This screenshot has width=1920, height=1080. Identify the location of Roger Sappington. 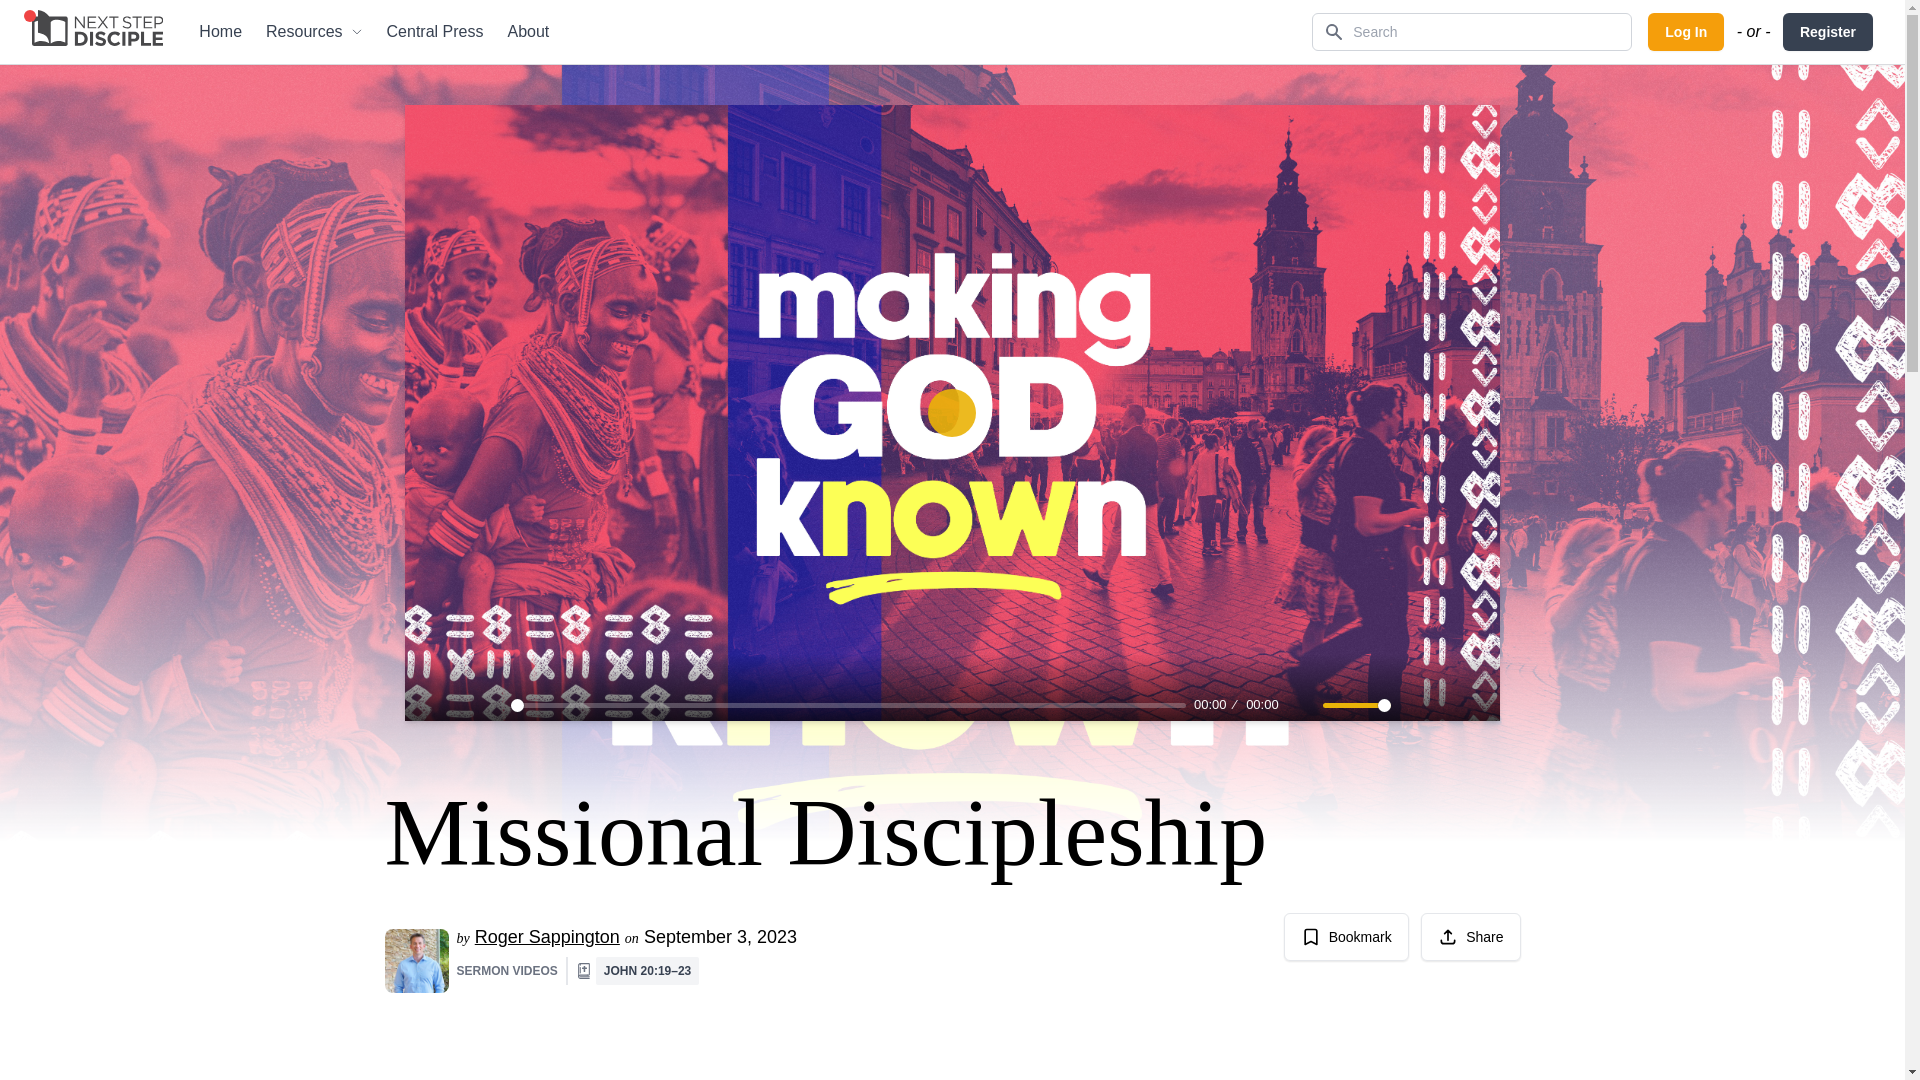
(547, 936).